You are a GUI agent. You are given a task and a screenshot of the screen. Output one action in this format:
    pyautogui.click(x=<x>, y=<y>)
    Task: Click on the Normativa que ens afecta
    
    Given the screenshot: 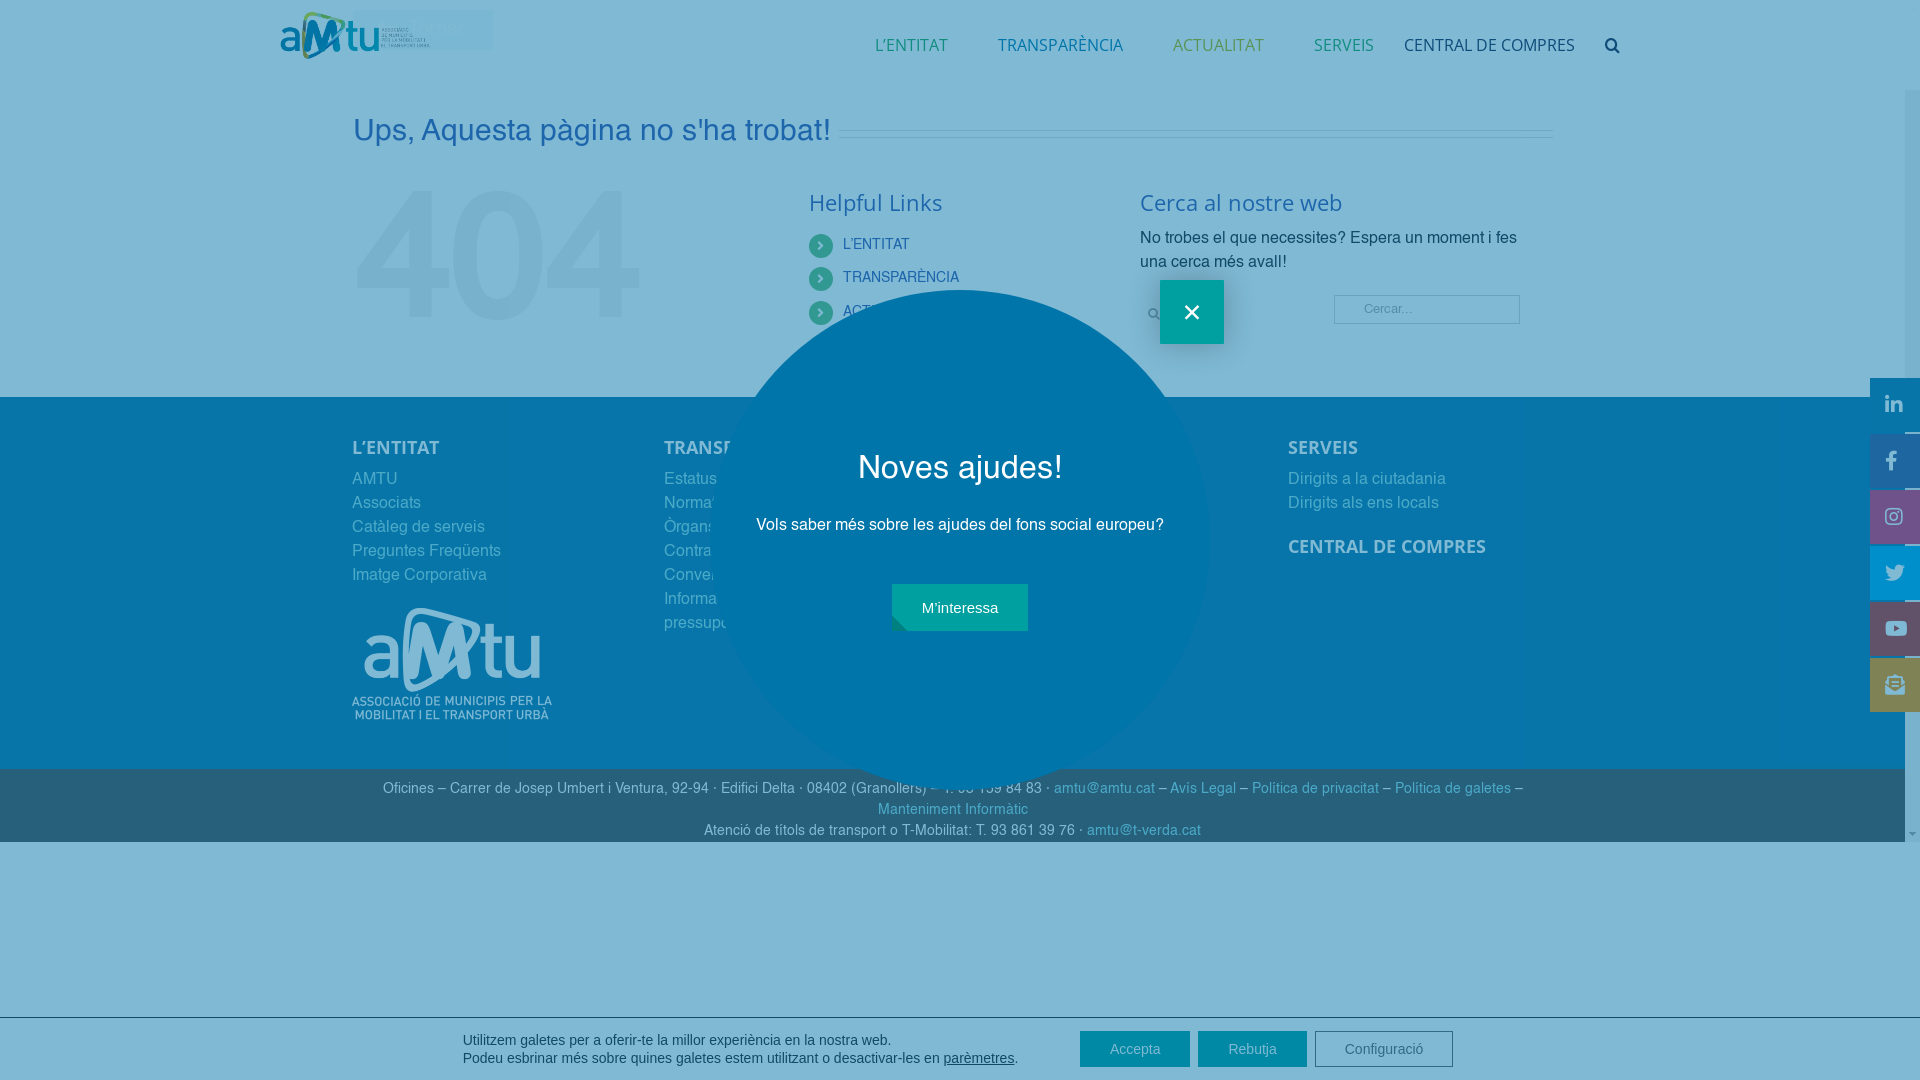 What is the action you would take?
    pyautogui.click(x=754, y=504)
    